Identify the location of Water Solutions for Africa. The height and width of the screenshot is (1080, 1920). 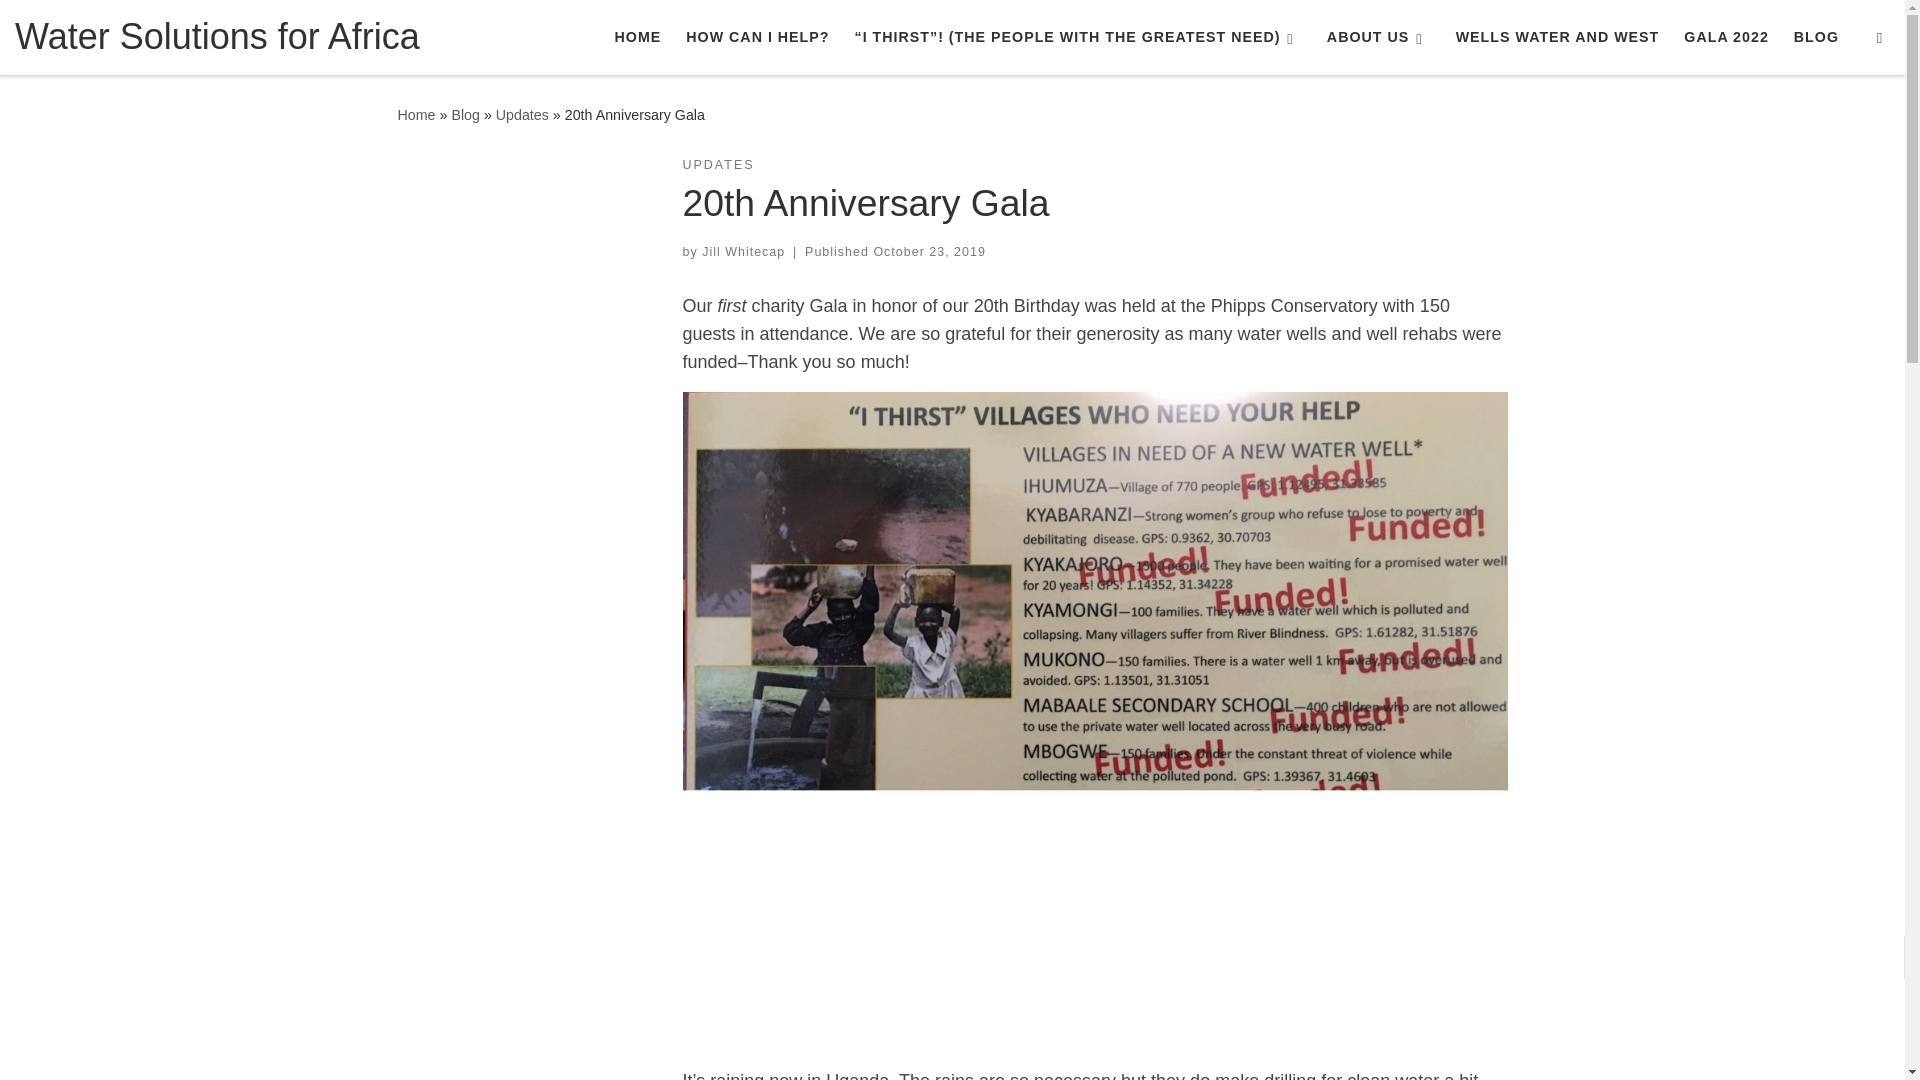
(218, 36).